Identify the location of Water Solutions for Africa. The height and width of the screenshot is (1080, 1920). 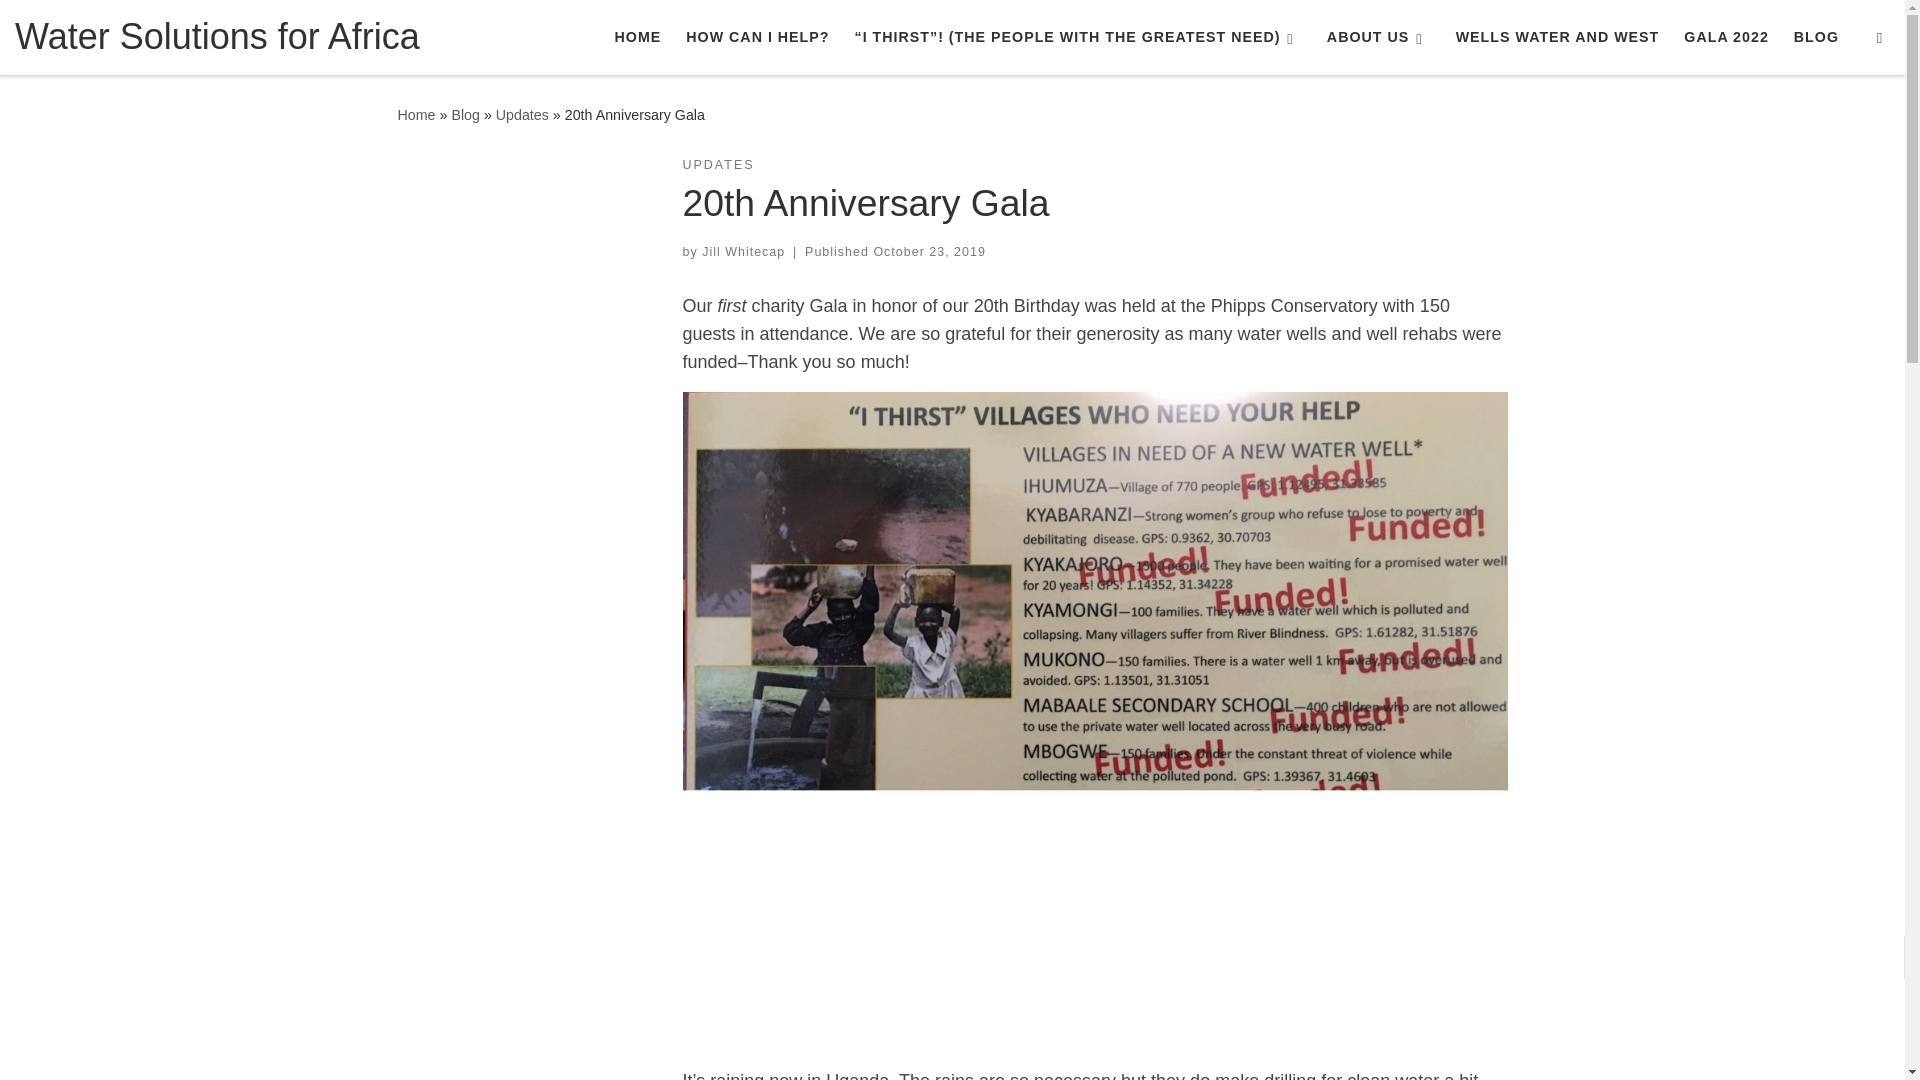
(218, 36).